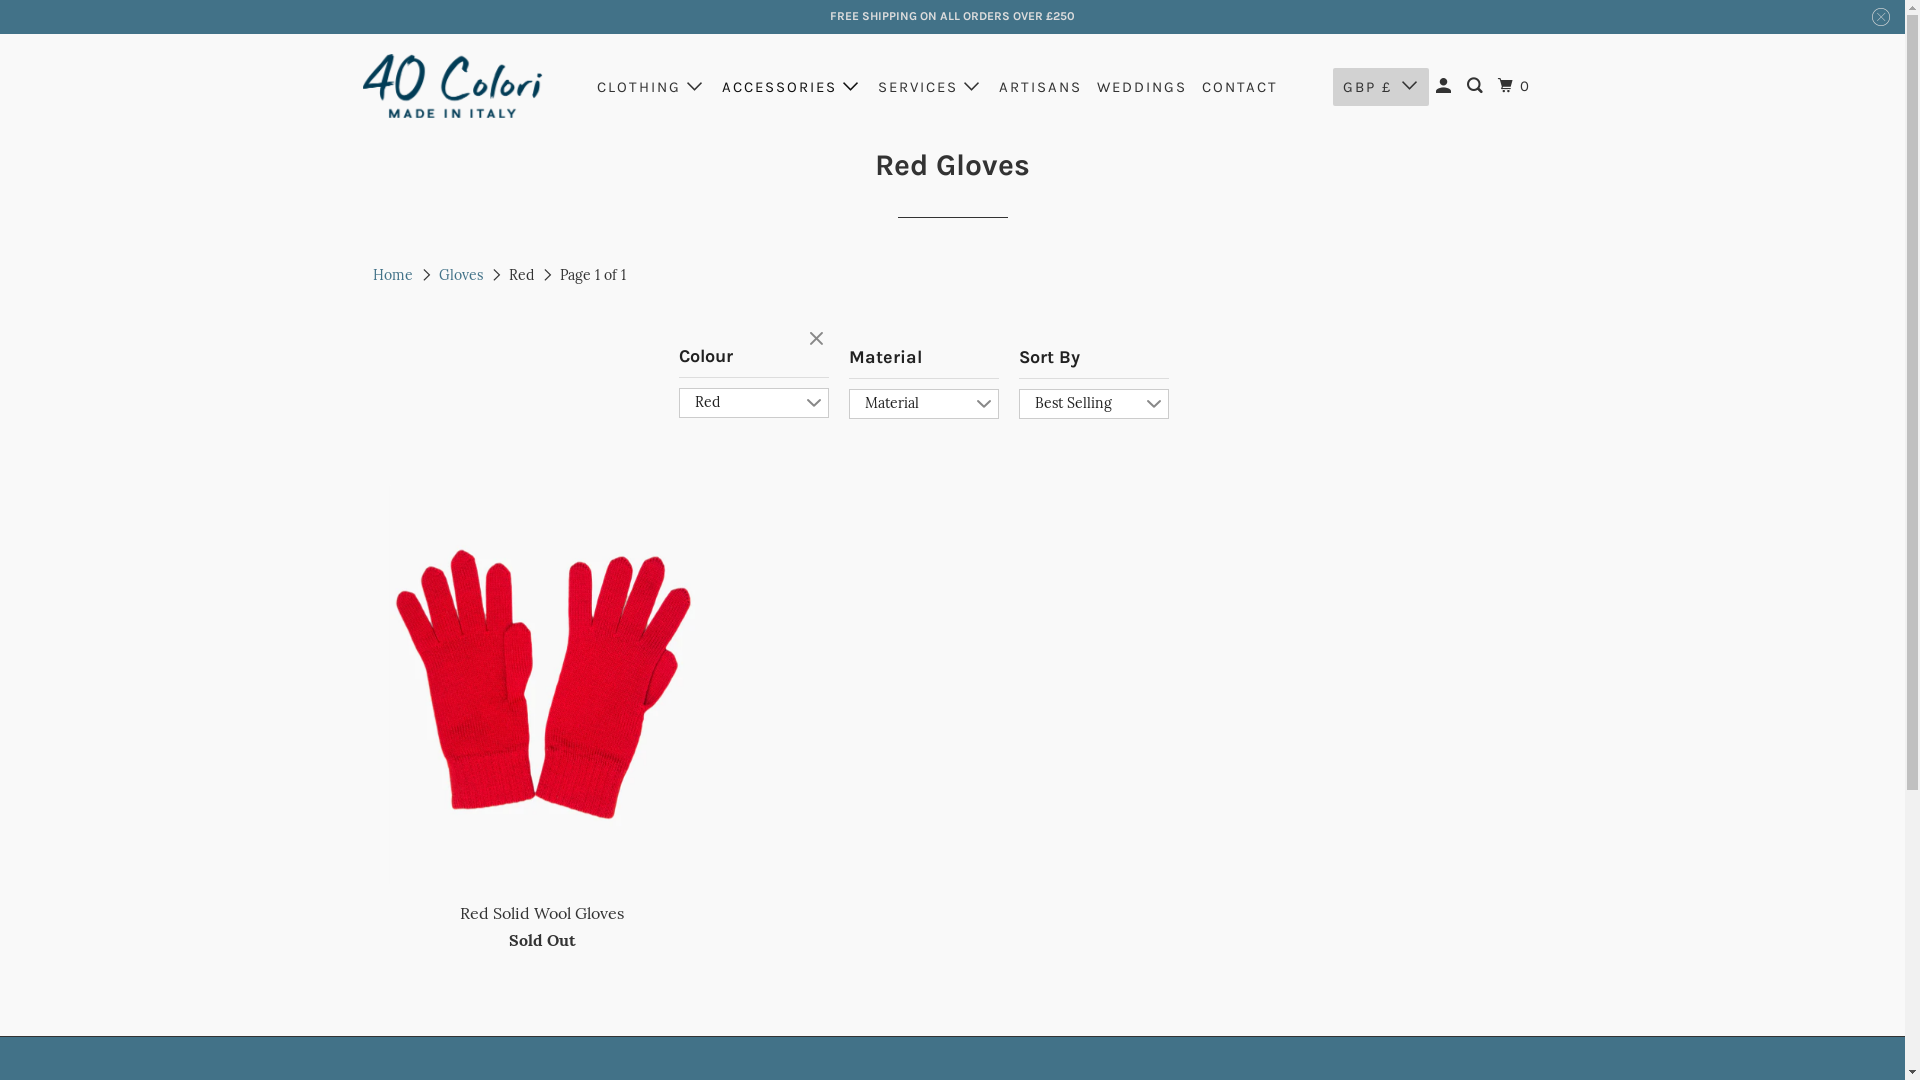 This screenshot has width=1920, height=1080. I want to click on clear, so click(818, 340).